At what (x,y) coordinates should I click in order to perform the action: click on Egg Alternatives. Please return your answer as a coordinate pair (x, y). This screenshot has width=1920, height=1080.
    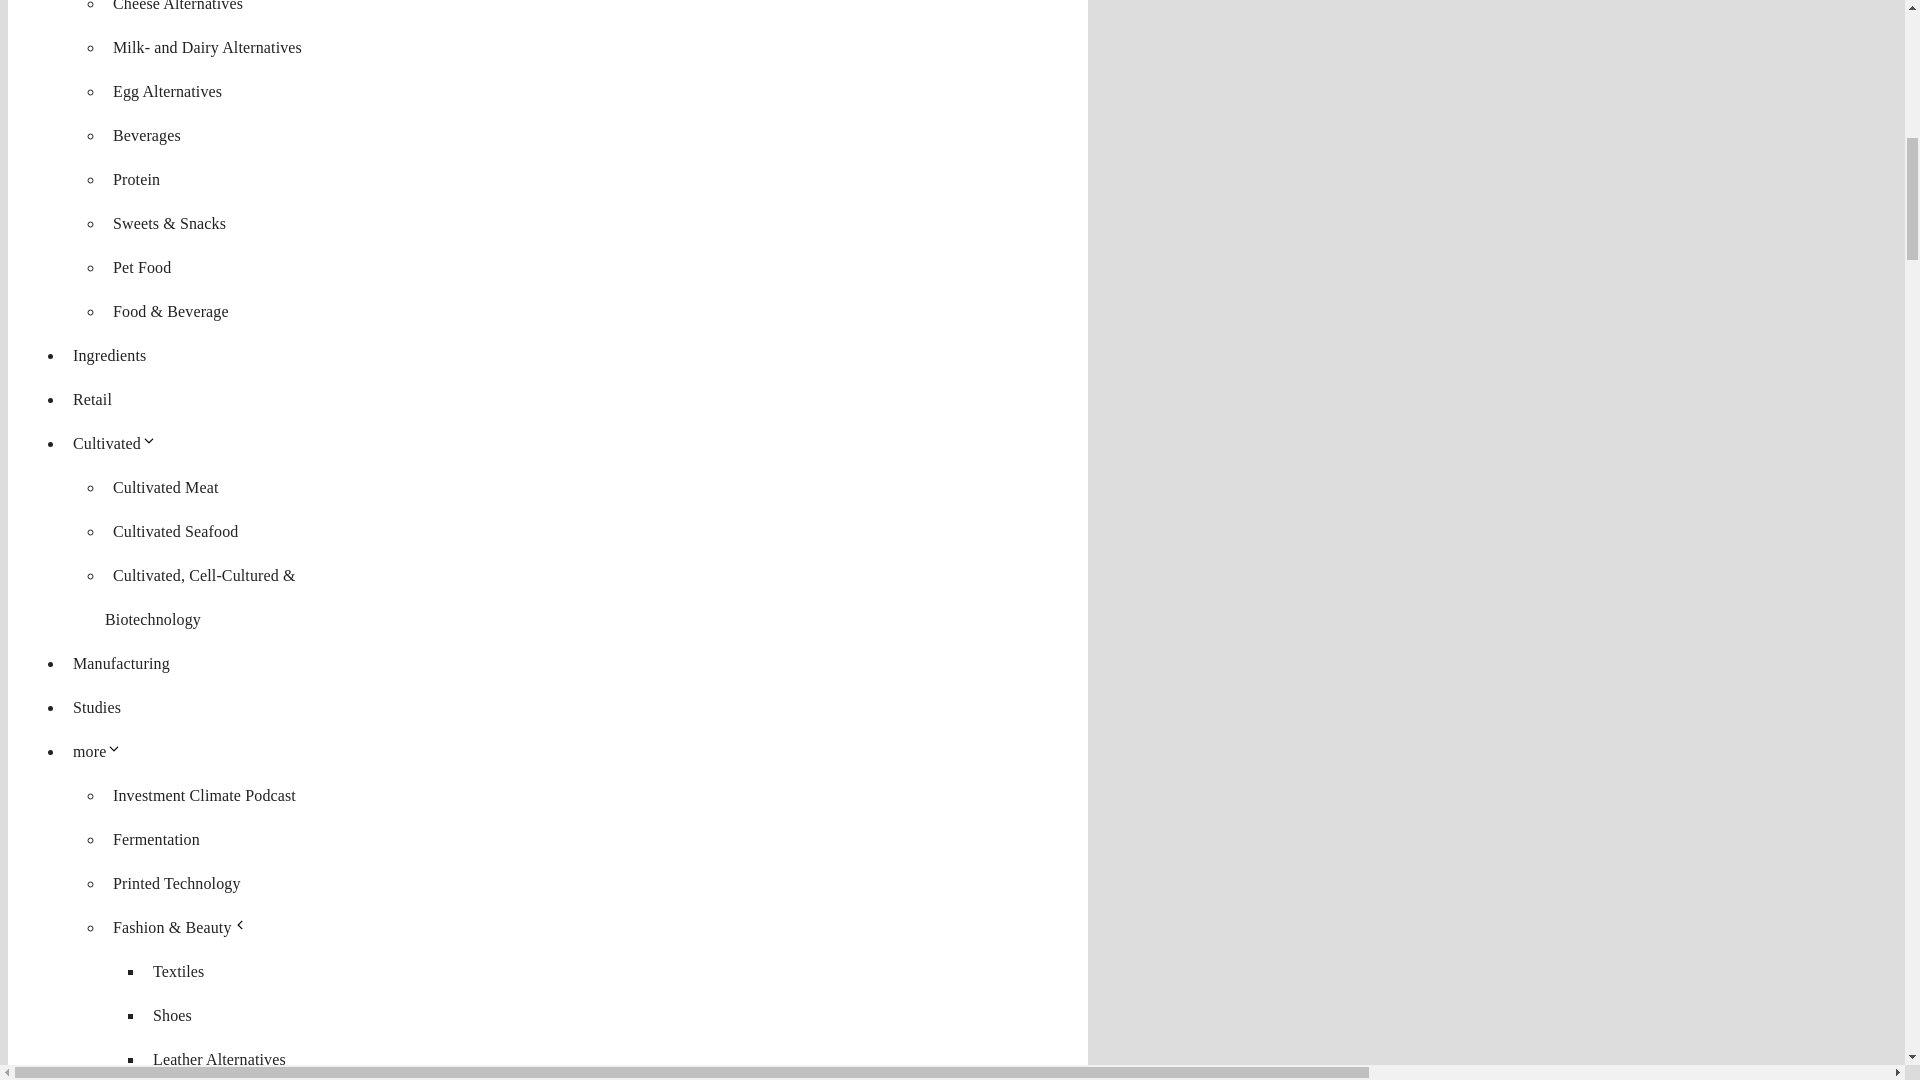
    Looking at the image, I should click on (168, 90).